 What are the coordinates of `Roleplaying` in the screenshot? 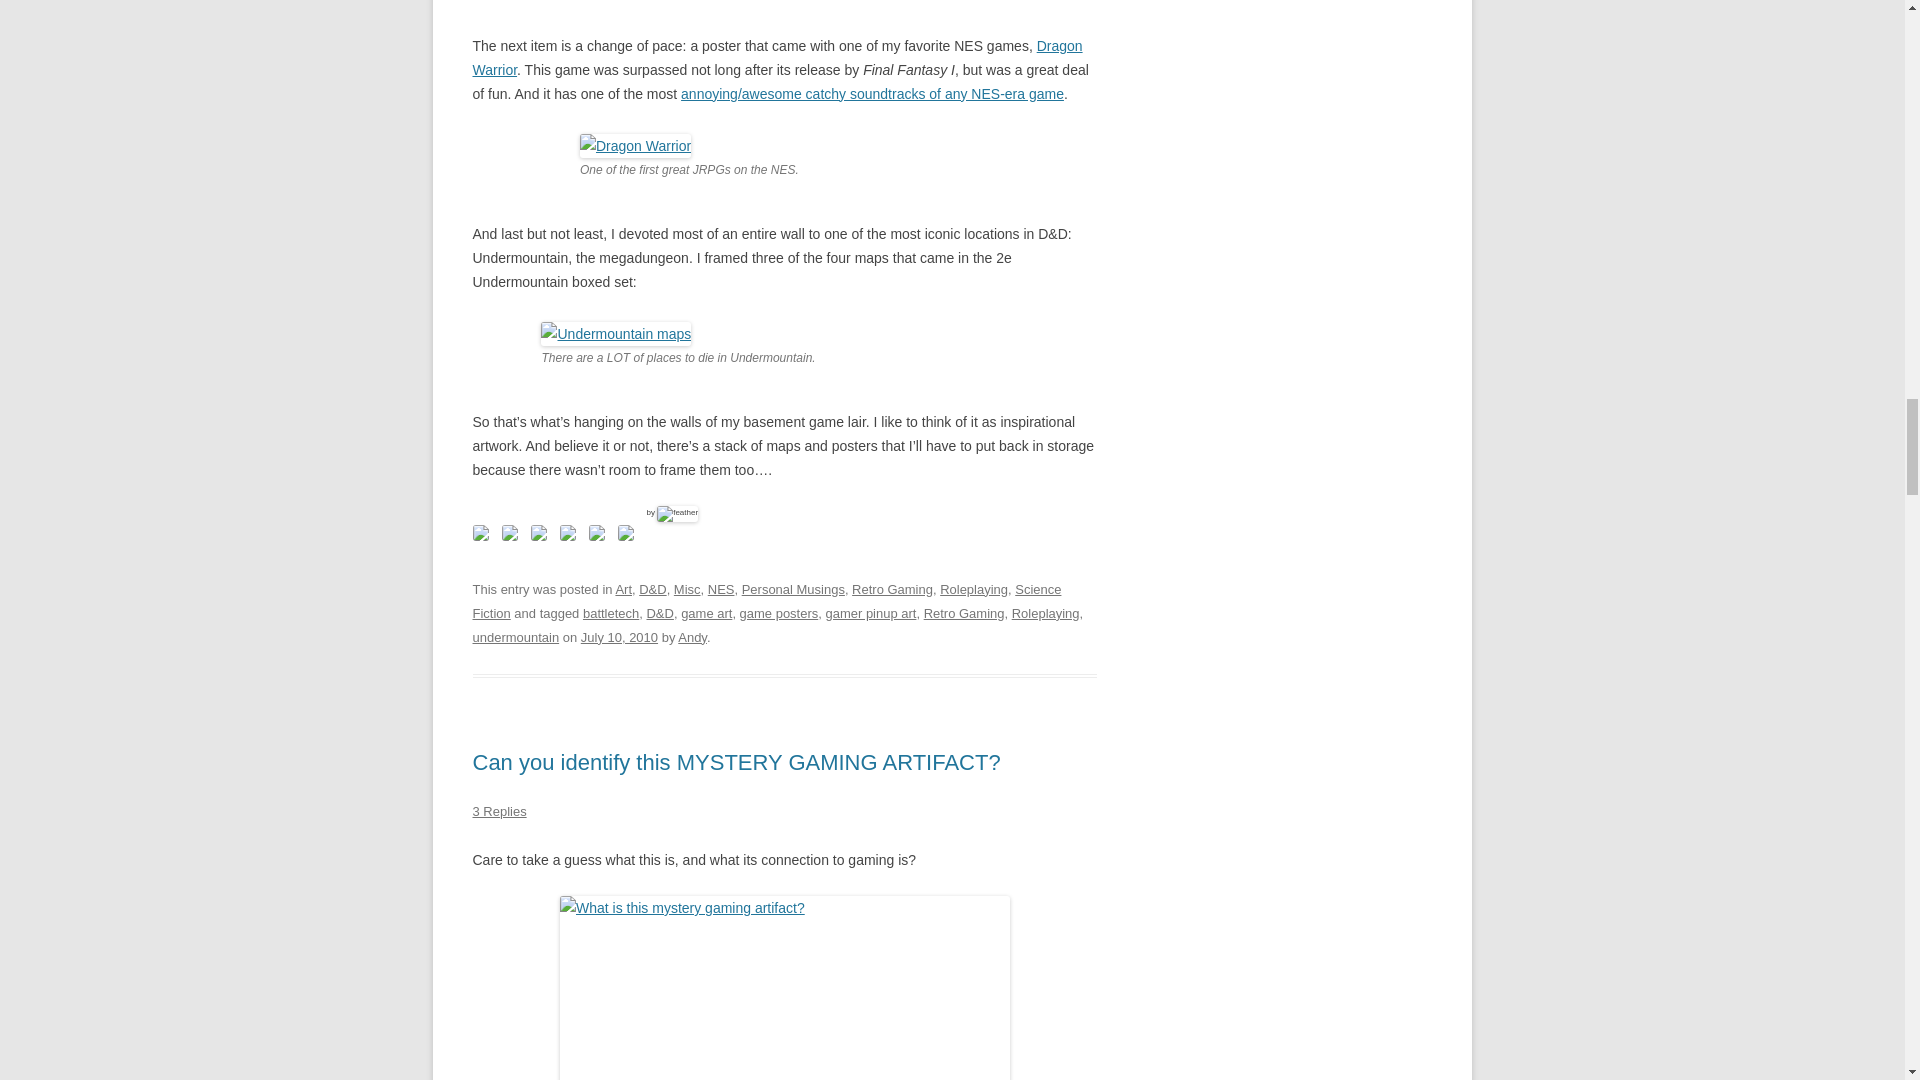 It's located at (974, 590).